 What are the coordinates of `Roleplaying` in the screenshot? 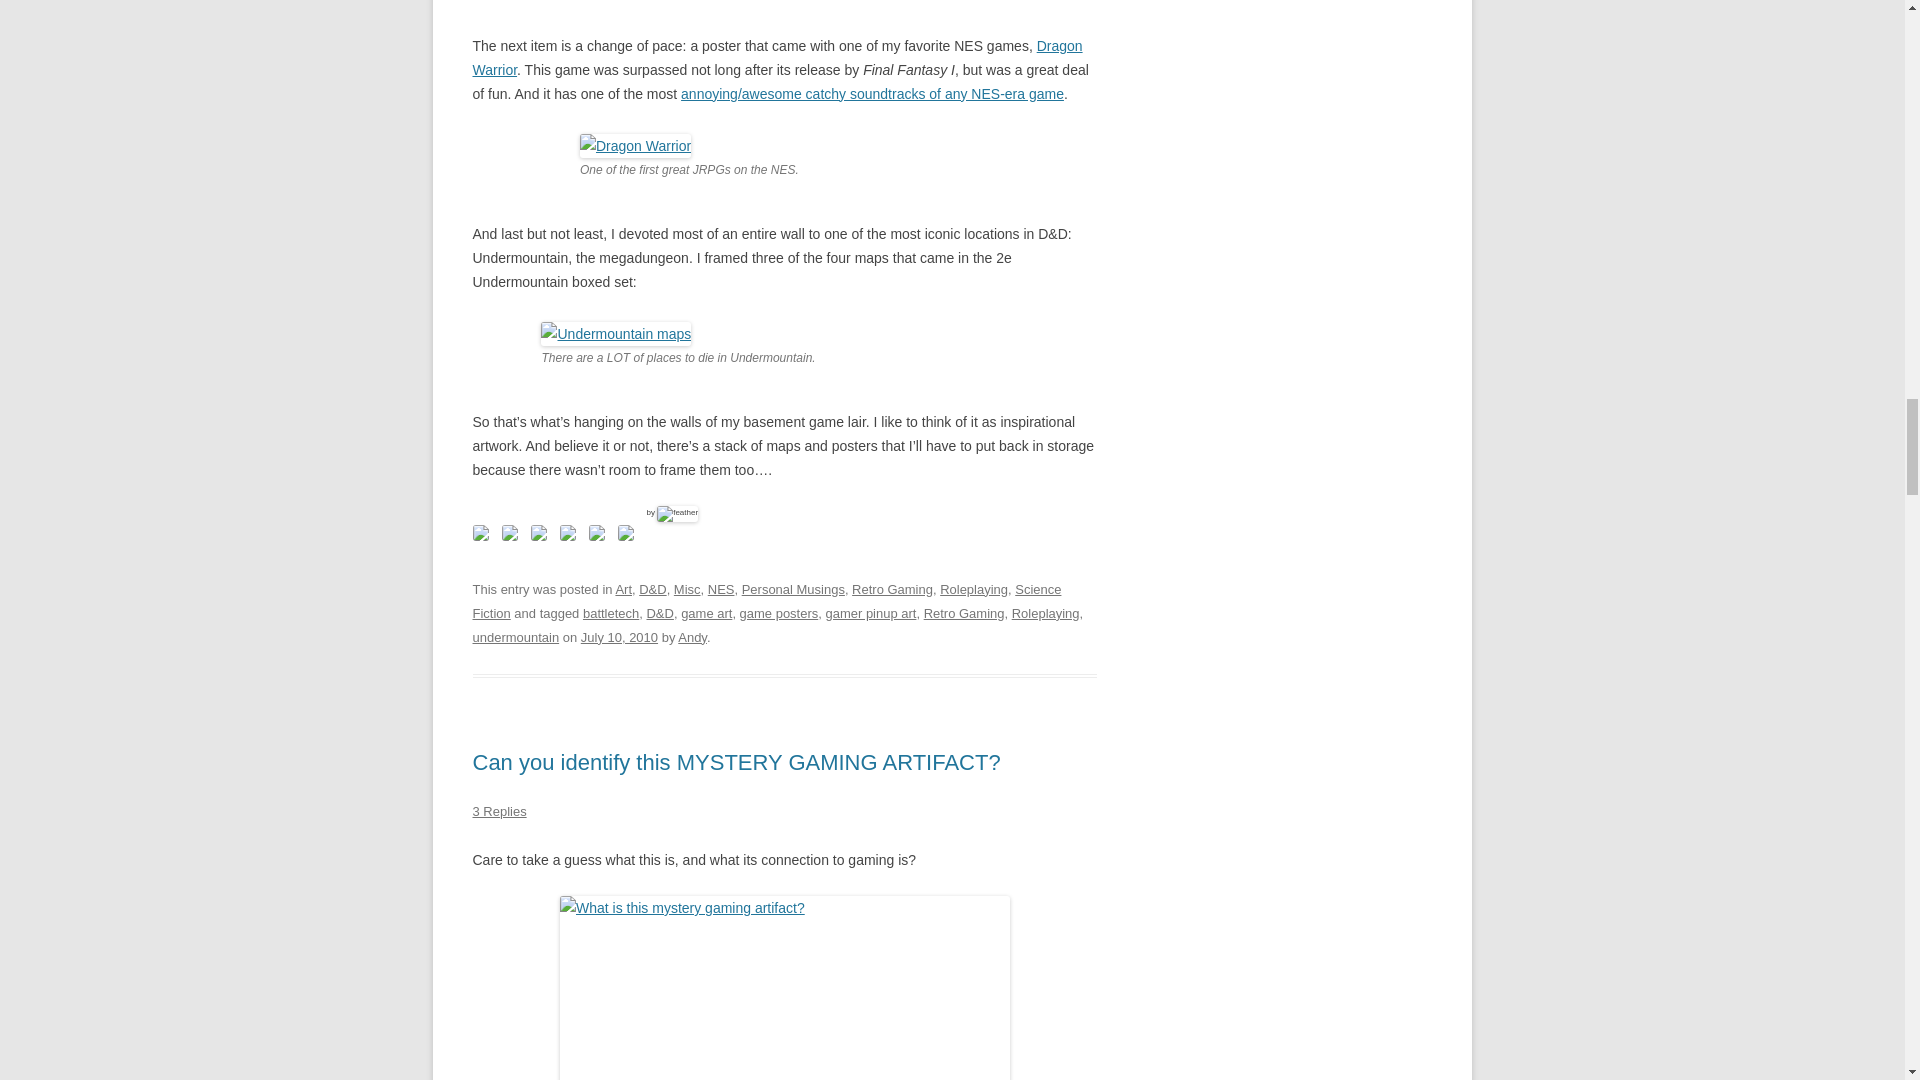 It's located at (974, 590).